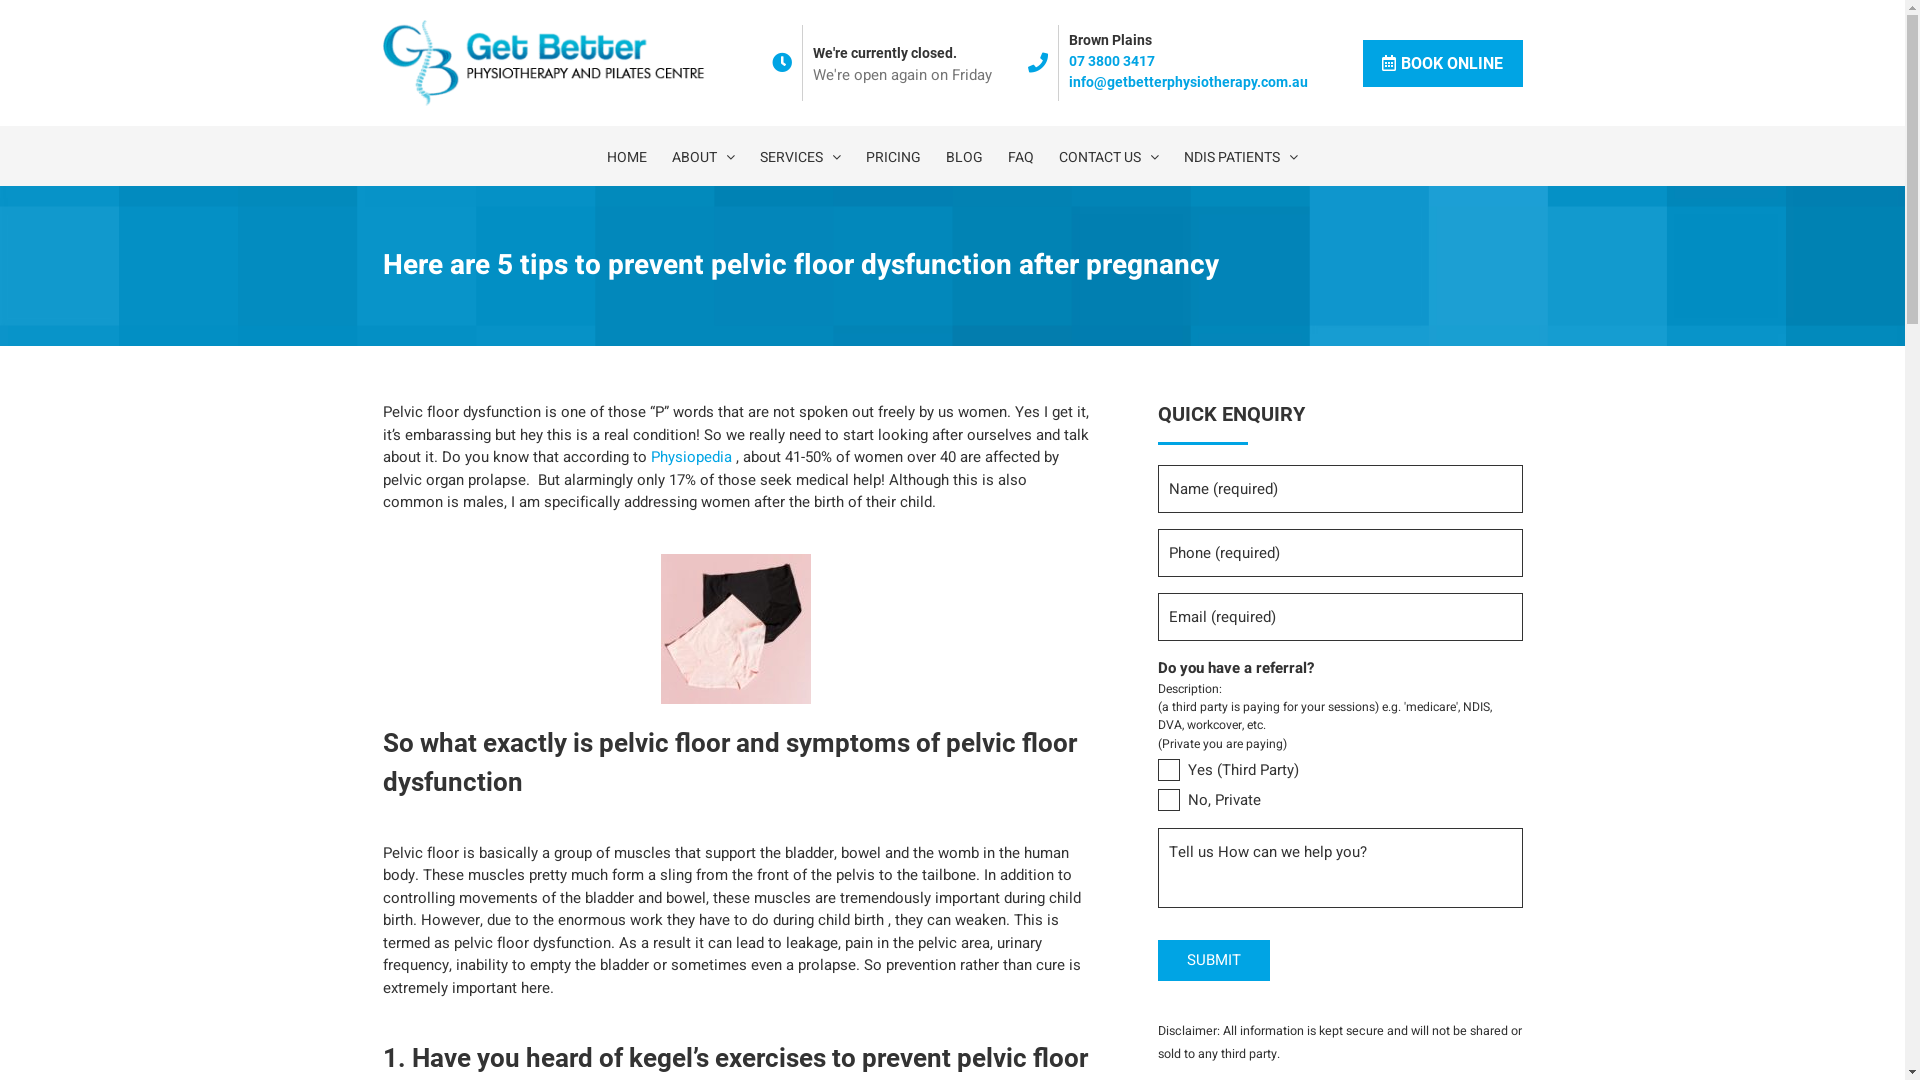 The image size is (1920, 1080). I want to click on 07 3800 3417, so click(1112, 61).